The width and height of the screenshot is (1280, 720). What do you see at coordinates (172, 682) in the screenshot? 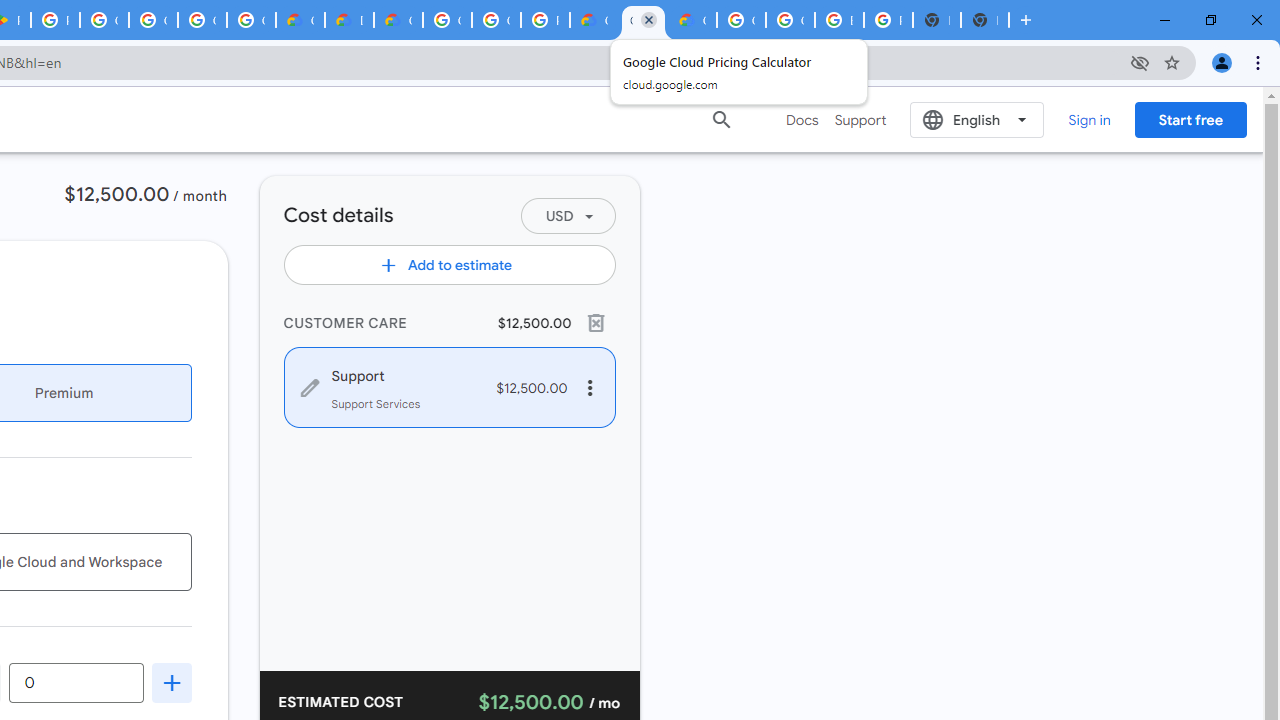
I see `Increment` at bounding box center [172, 682].